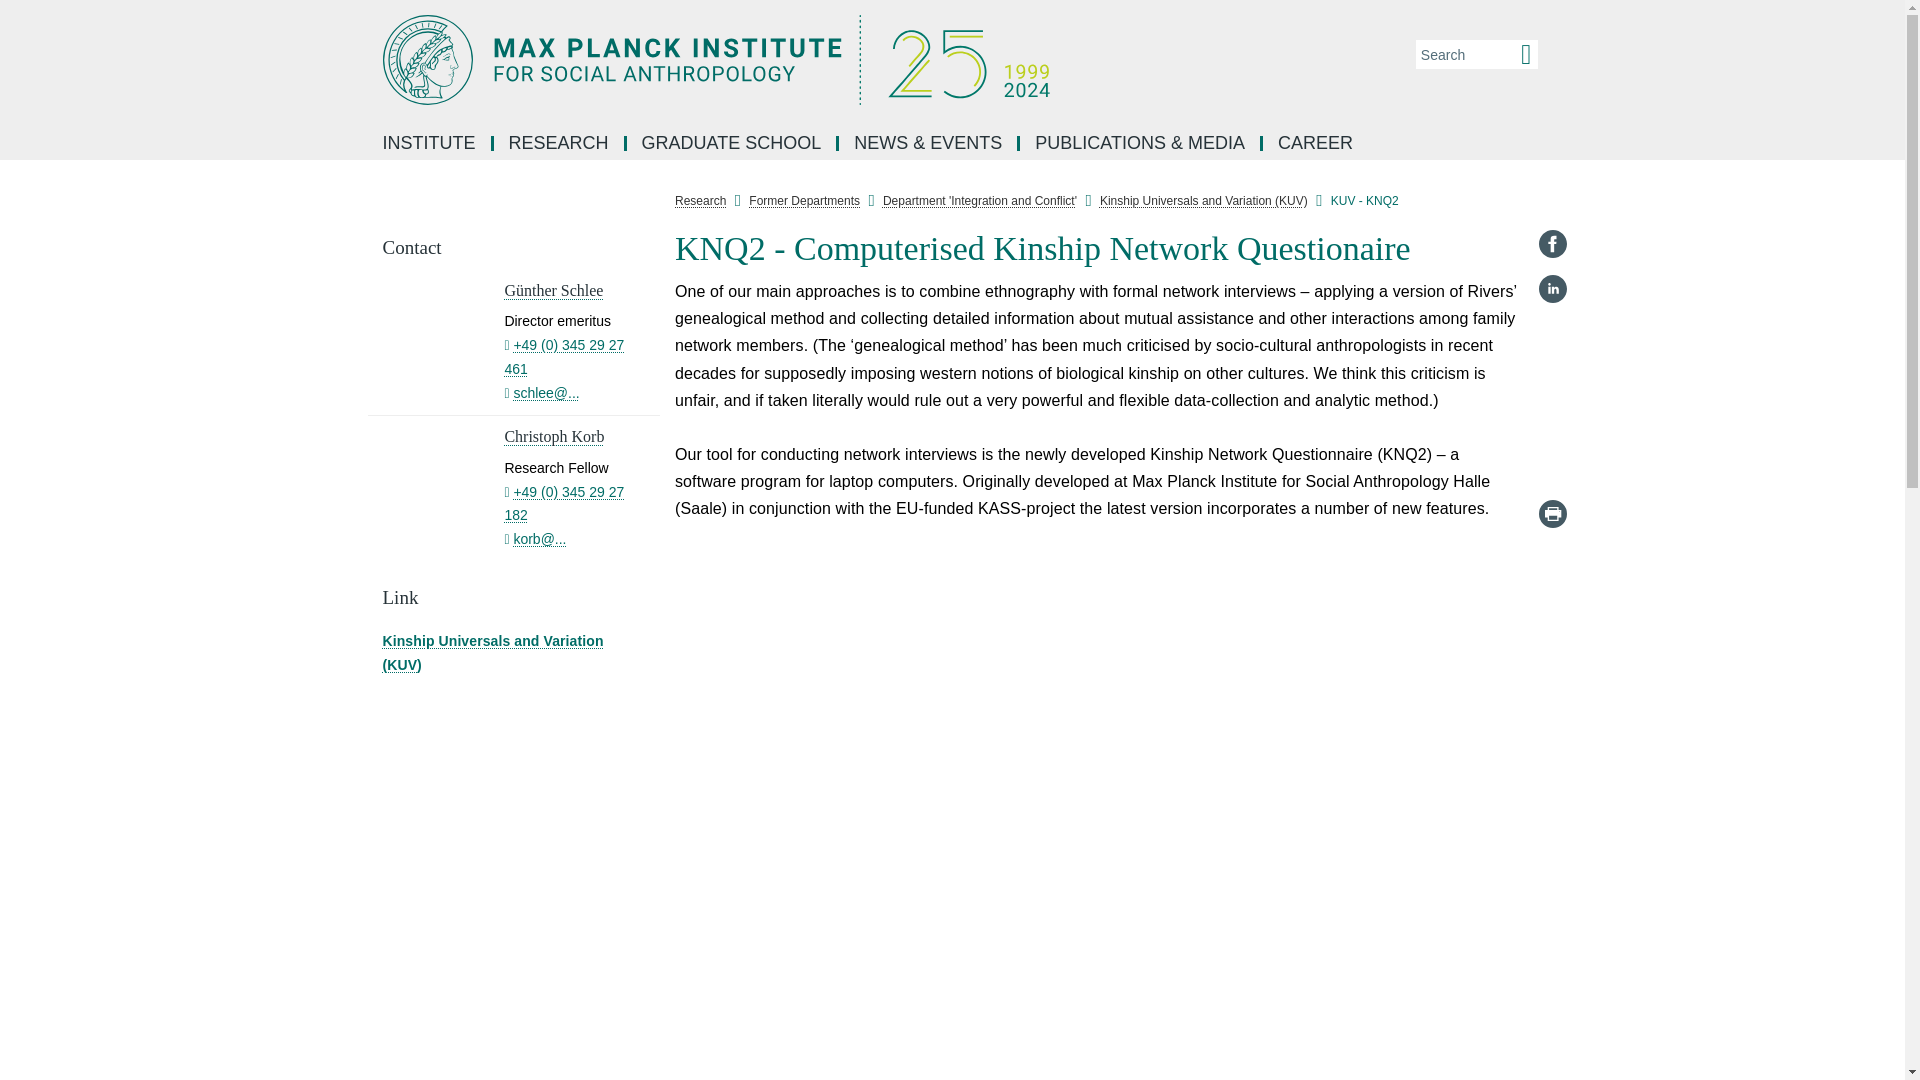  Describe the element at coordinates (430, 144) in the screenshot. I see `INSTITUTE` at that location.